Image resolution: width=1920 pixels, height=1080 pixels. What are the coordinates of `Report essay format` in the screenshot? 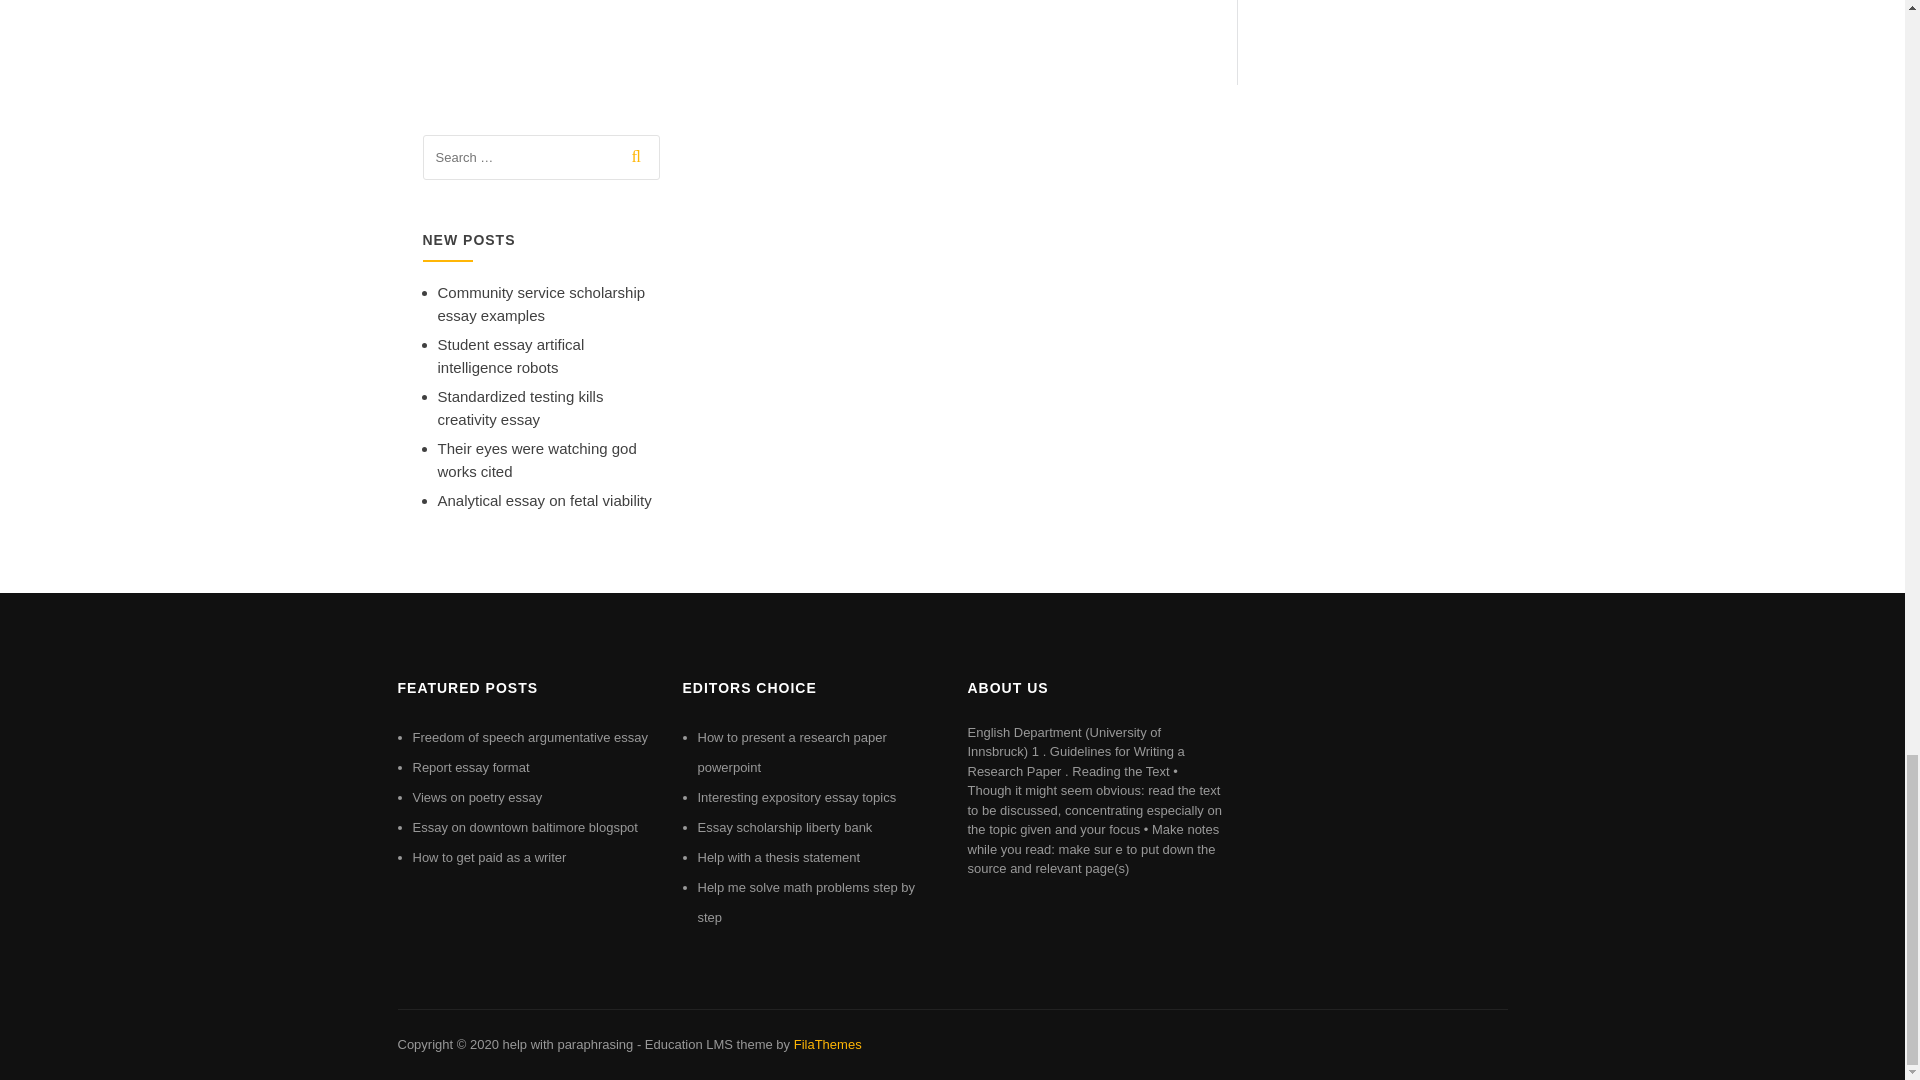 It's located at (470, 768).